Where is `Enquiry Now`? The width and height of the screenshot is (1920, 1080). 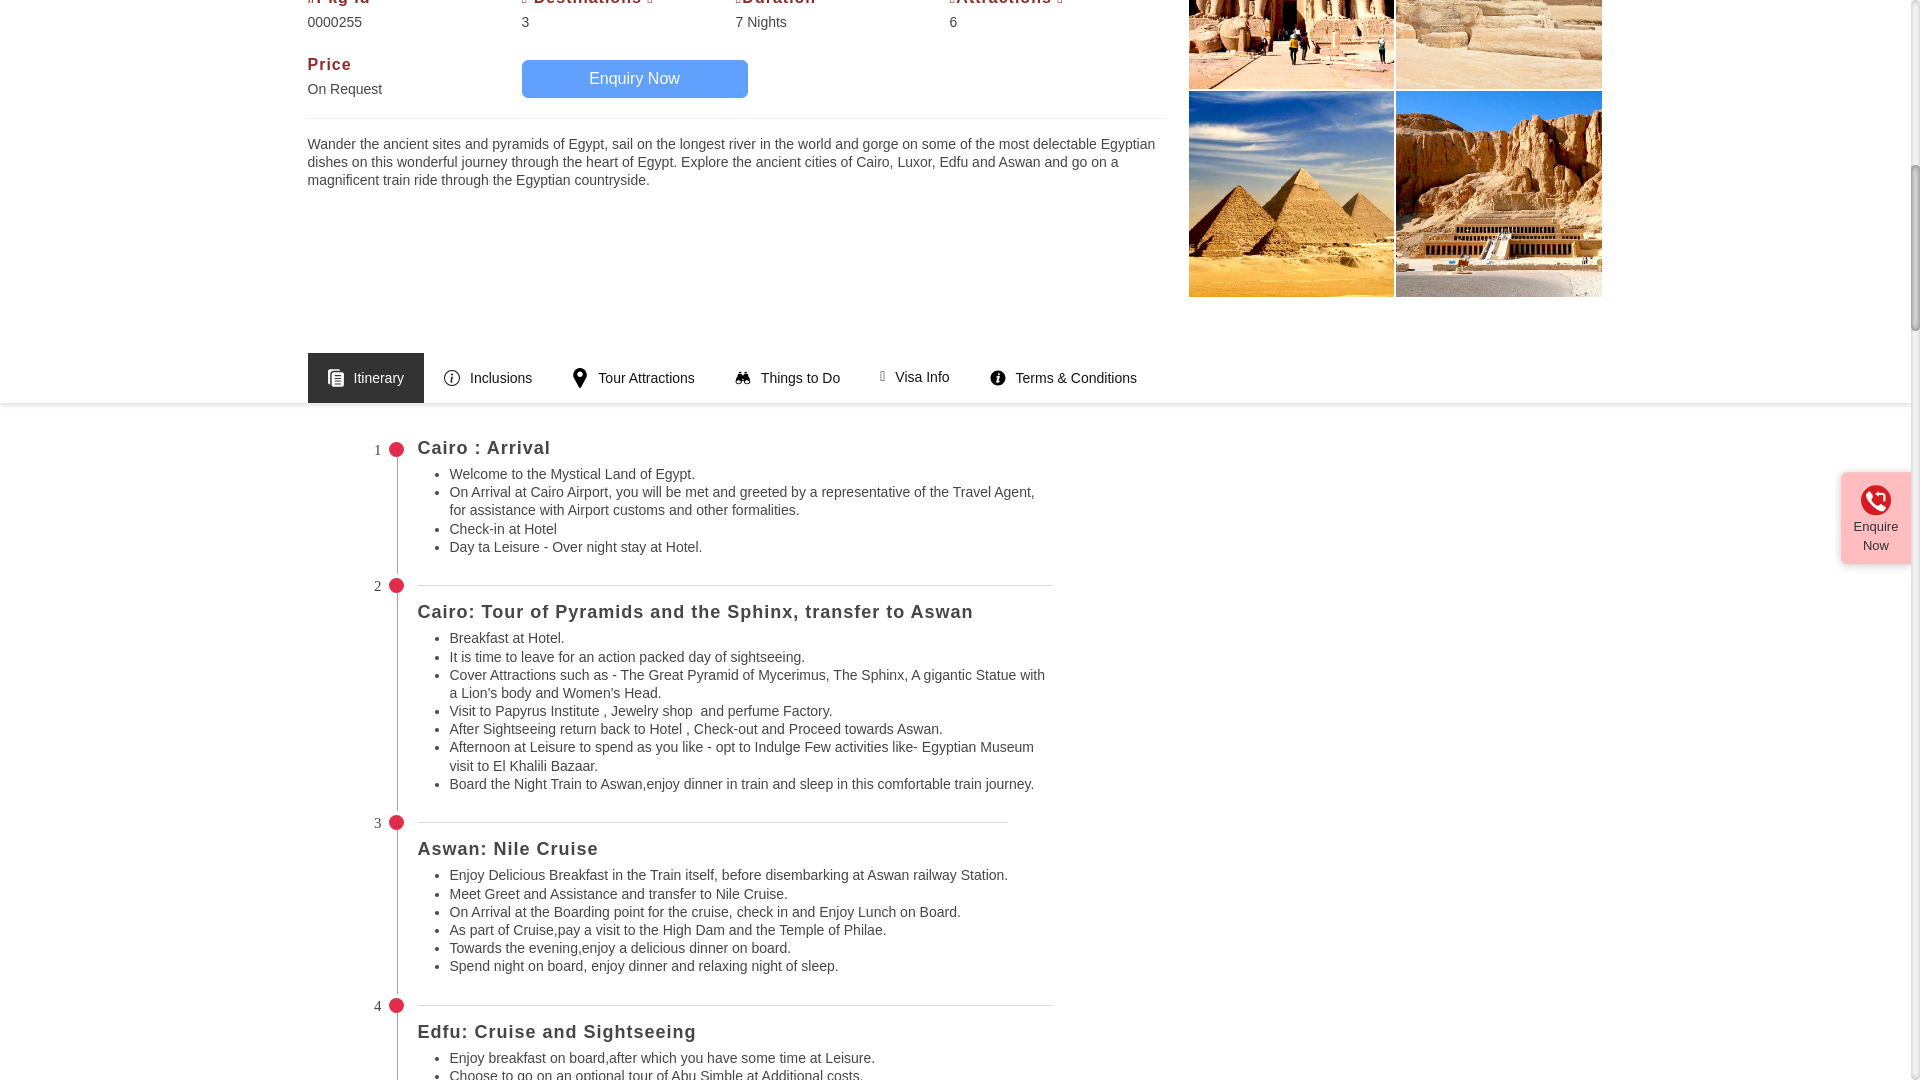 Enquiry Now is located at coordinates (635, 79).